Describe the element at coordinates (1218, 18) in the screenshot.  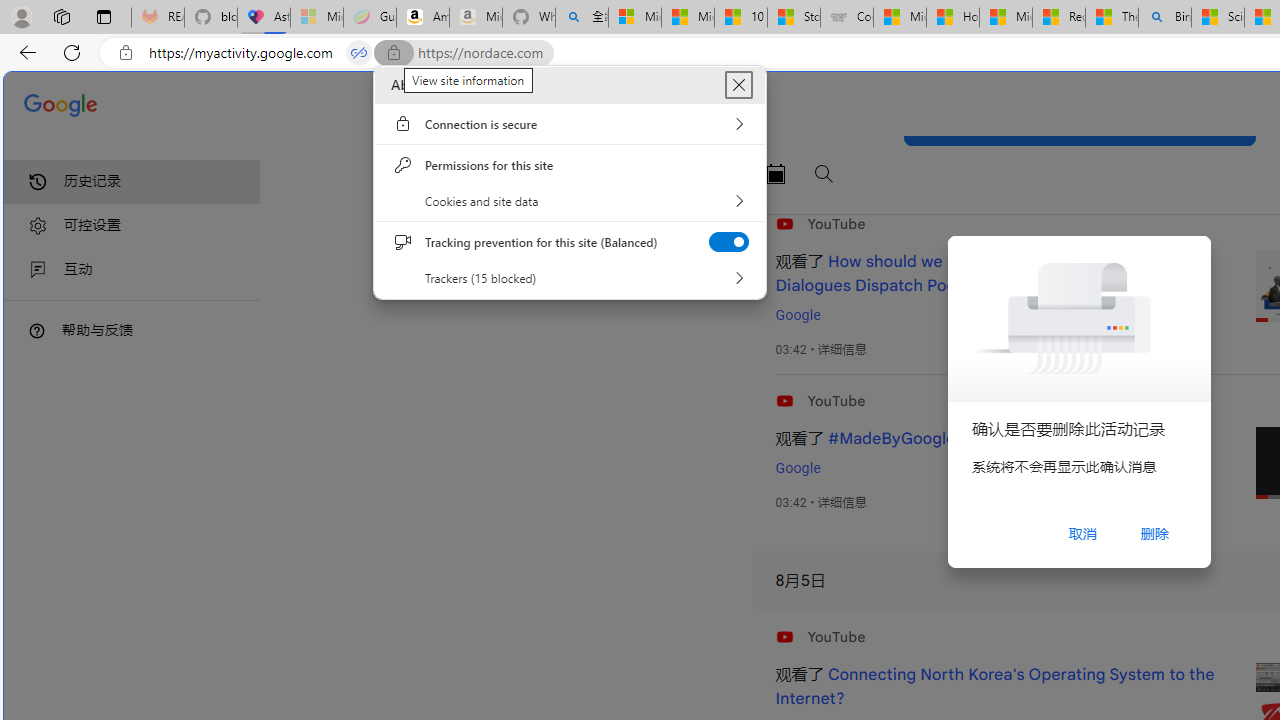
I see `Science - MSN` at that location.